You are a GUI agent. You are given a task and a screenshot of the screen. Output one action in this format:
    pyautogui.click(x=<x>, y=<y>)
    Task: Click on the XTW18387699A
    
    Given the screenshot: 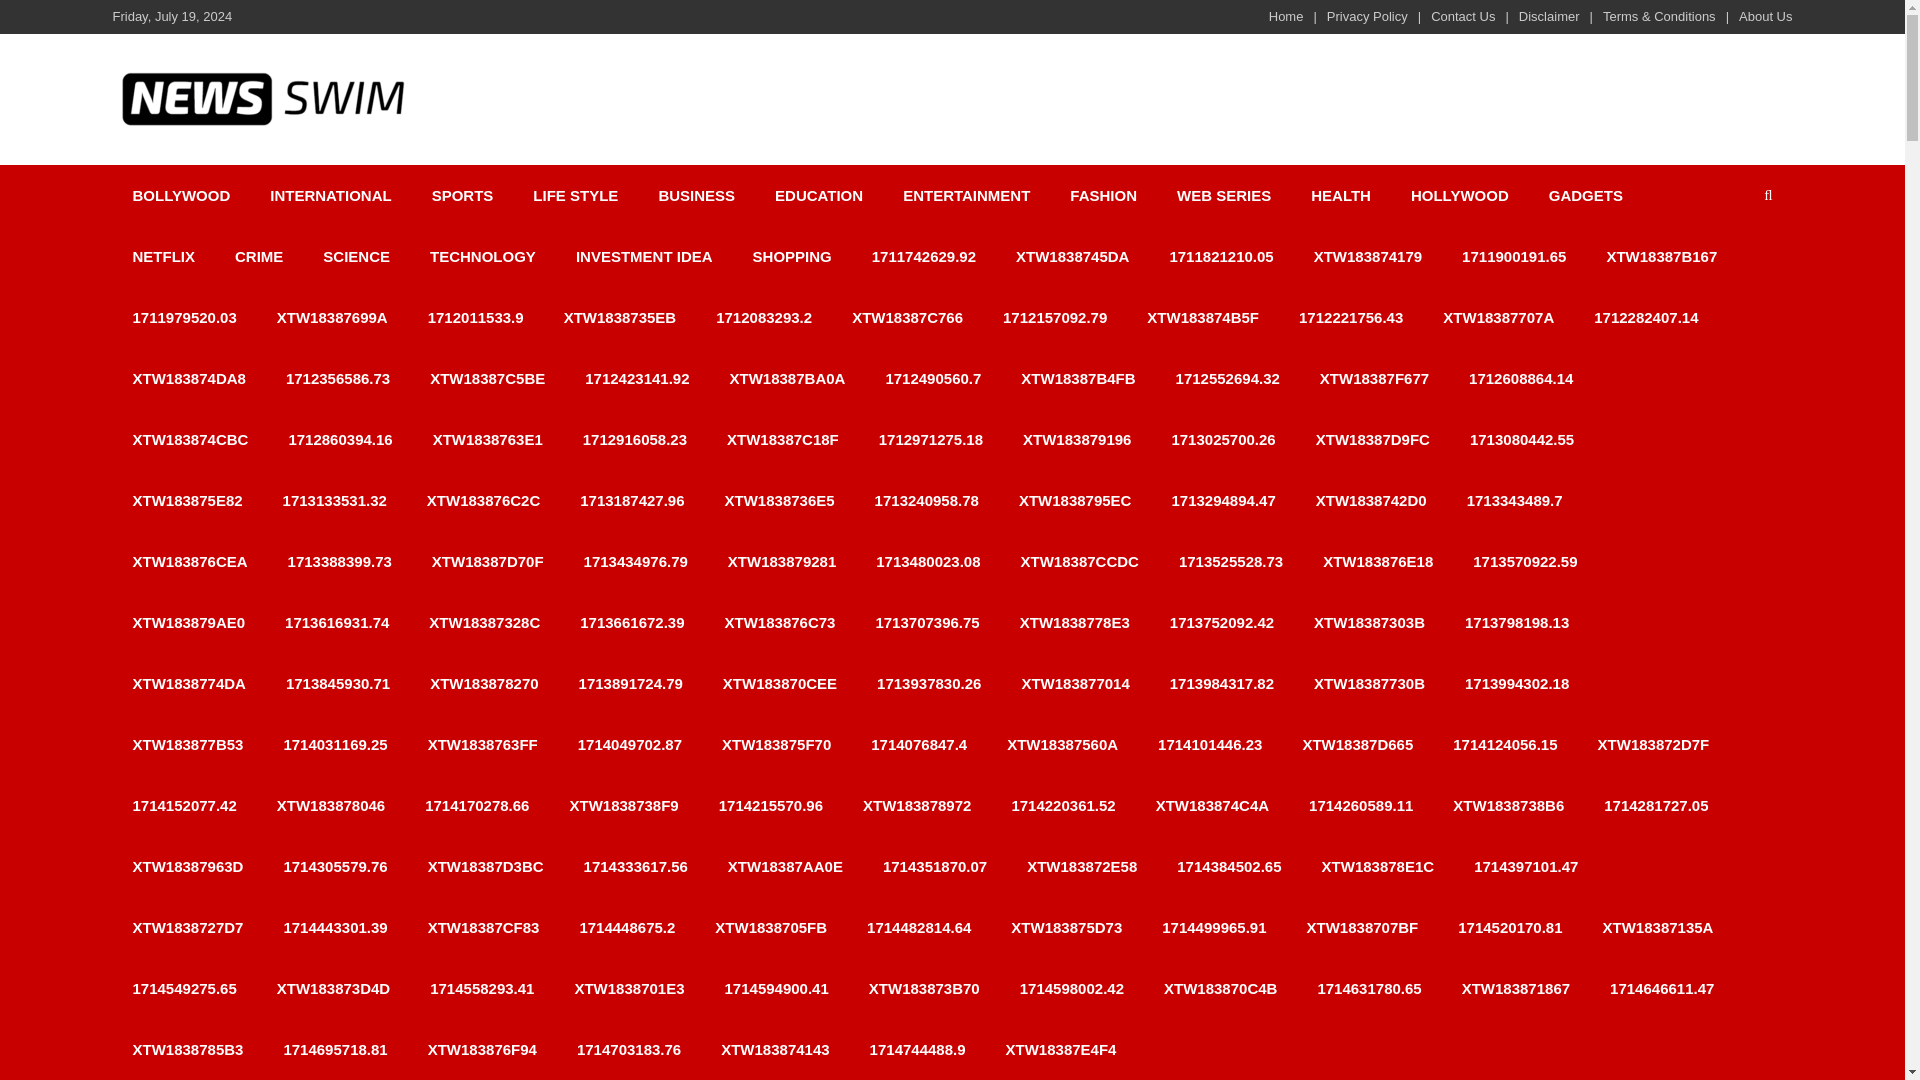 What is the action you would take?
    pyautogui.click(x=332, y=317)
    